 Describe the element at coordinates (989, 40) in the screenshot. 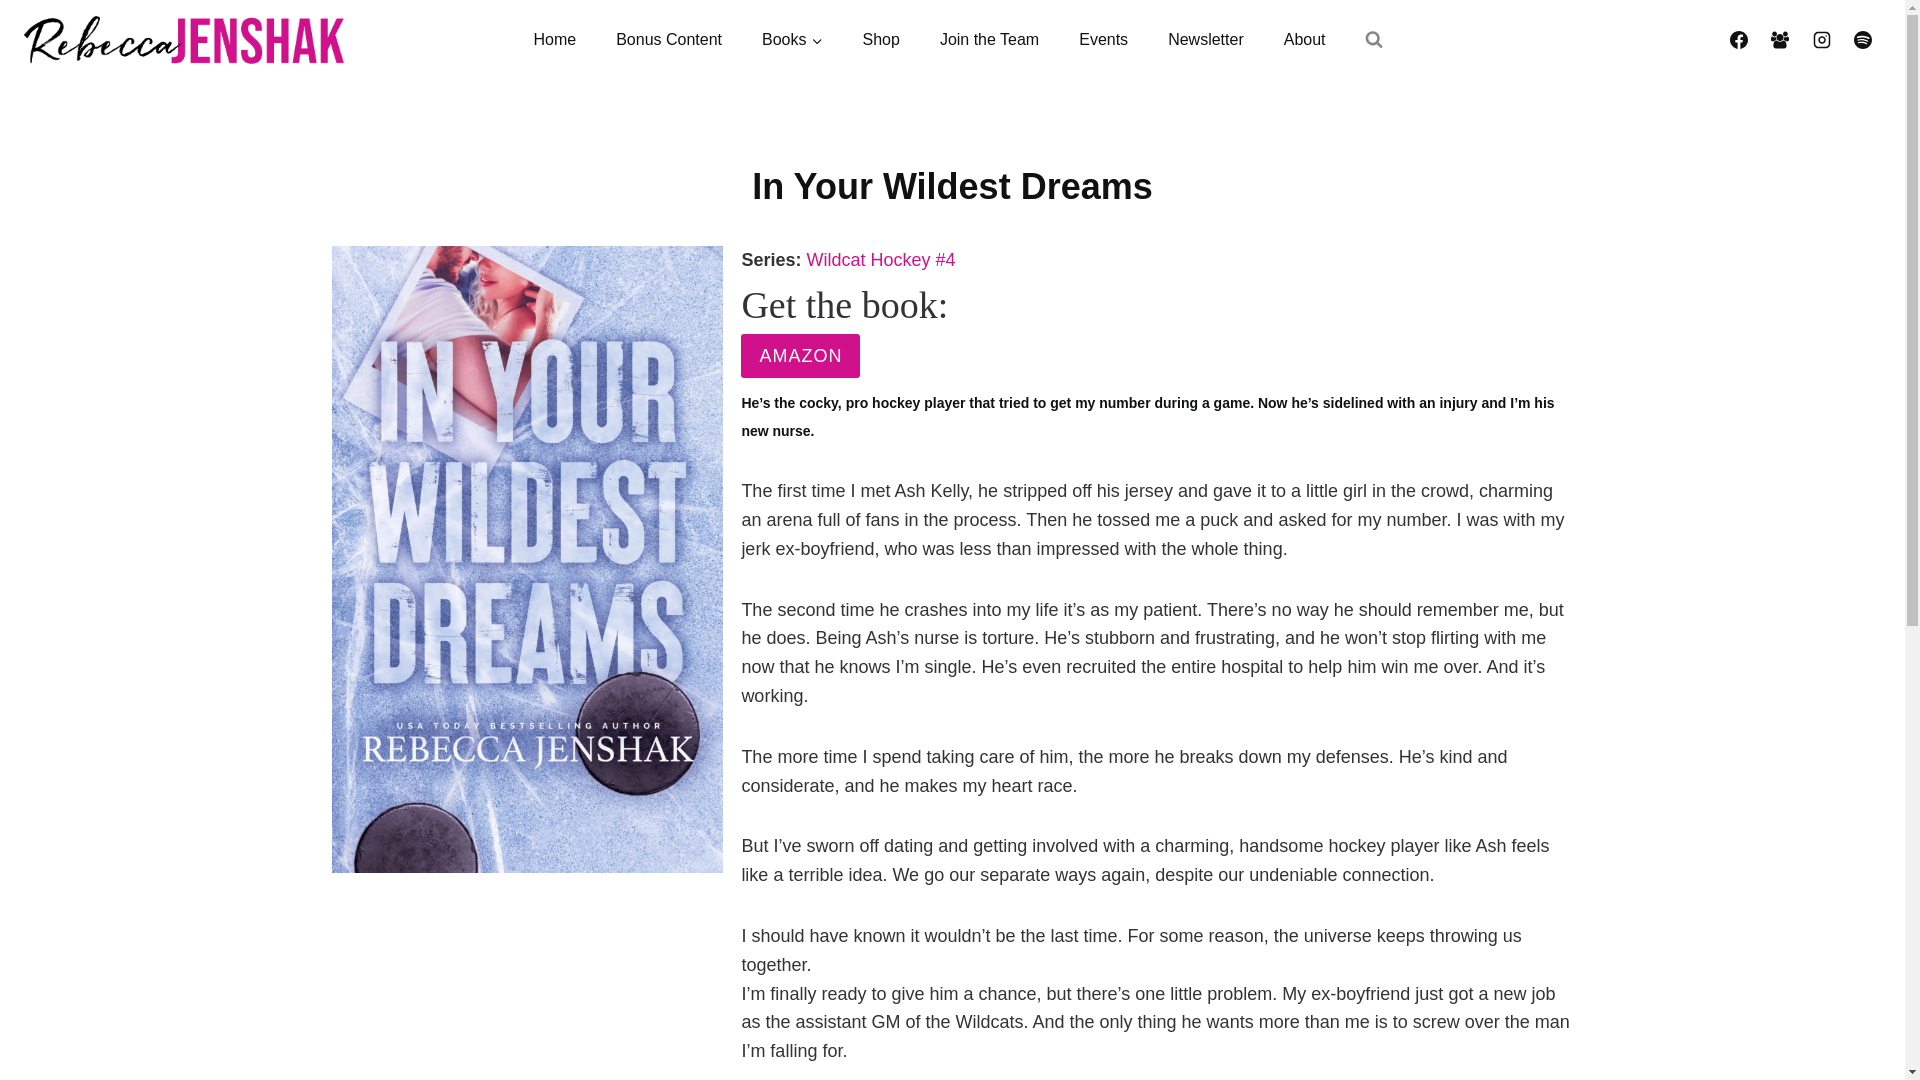

I see `Join the Team` at that location.